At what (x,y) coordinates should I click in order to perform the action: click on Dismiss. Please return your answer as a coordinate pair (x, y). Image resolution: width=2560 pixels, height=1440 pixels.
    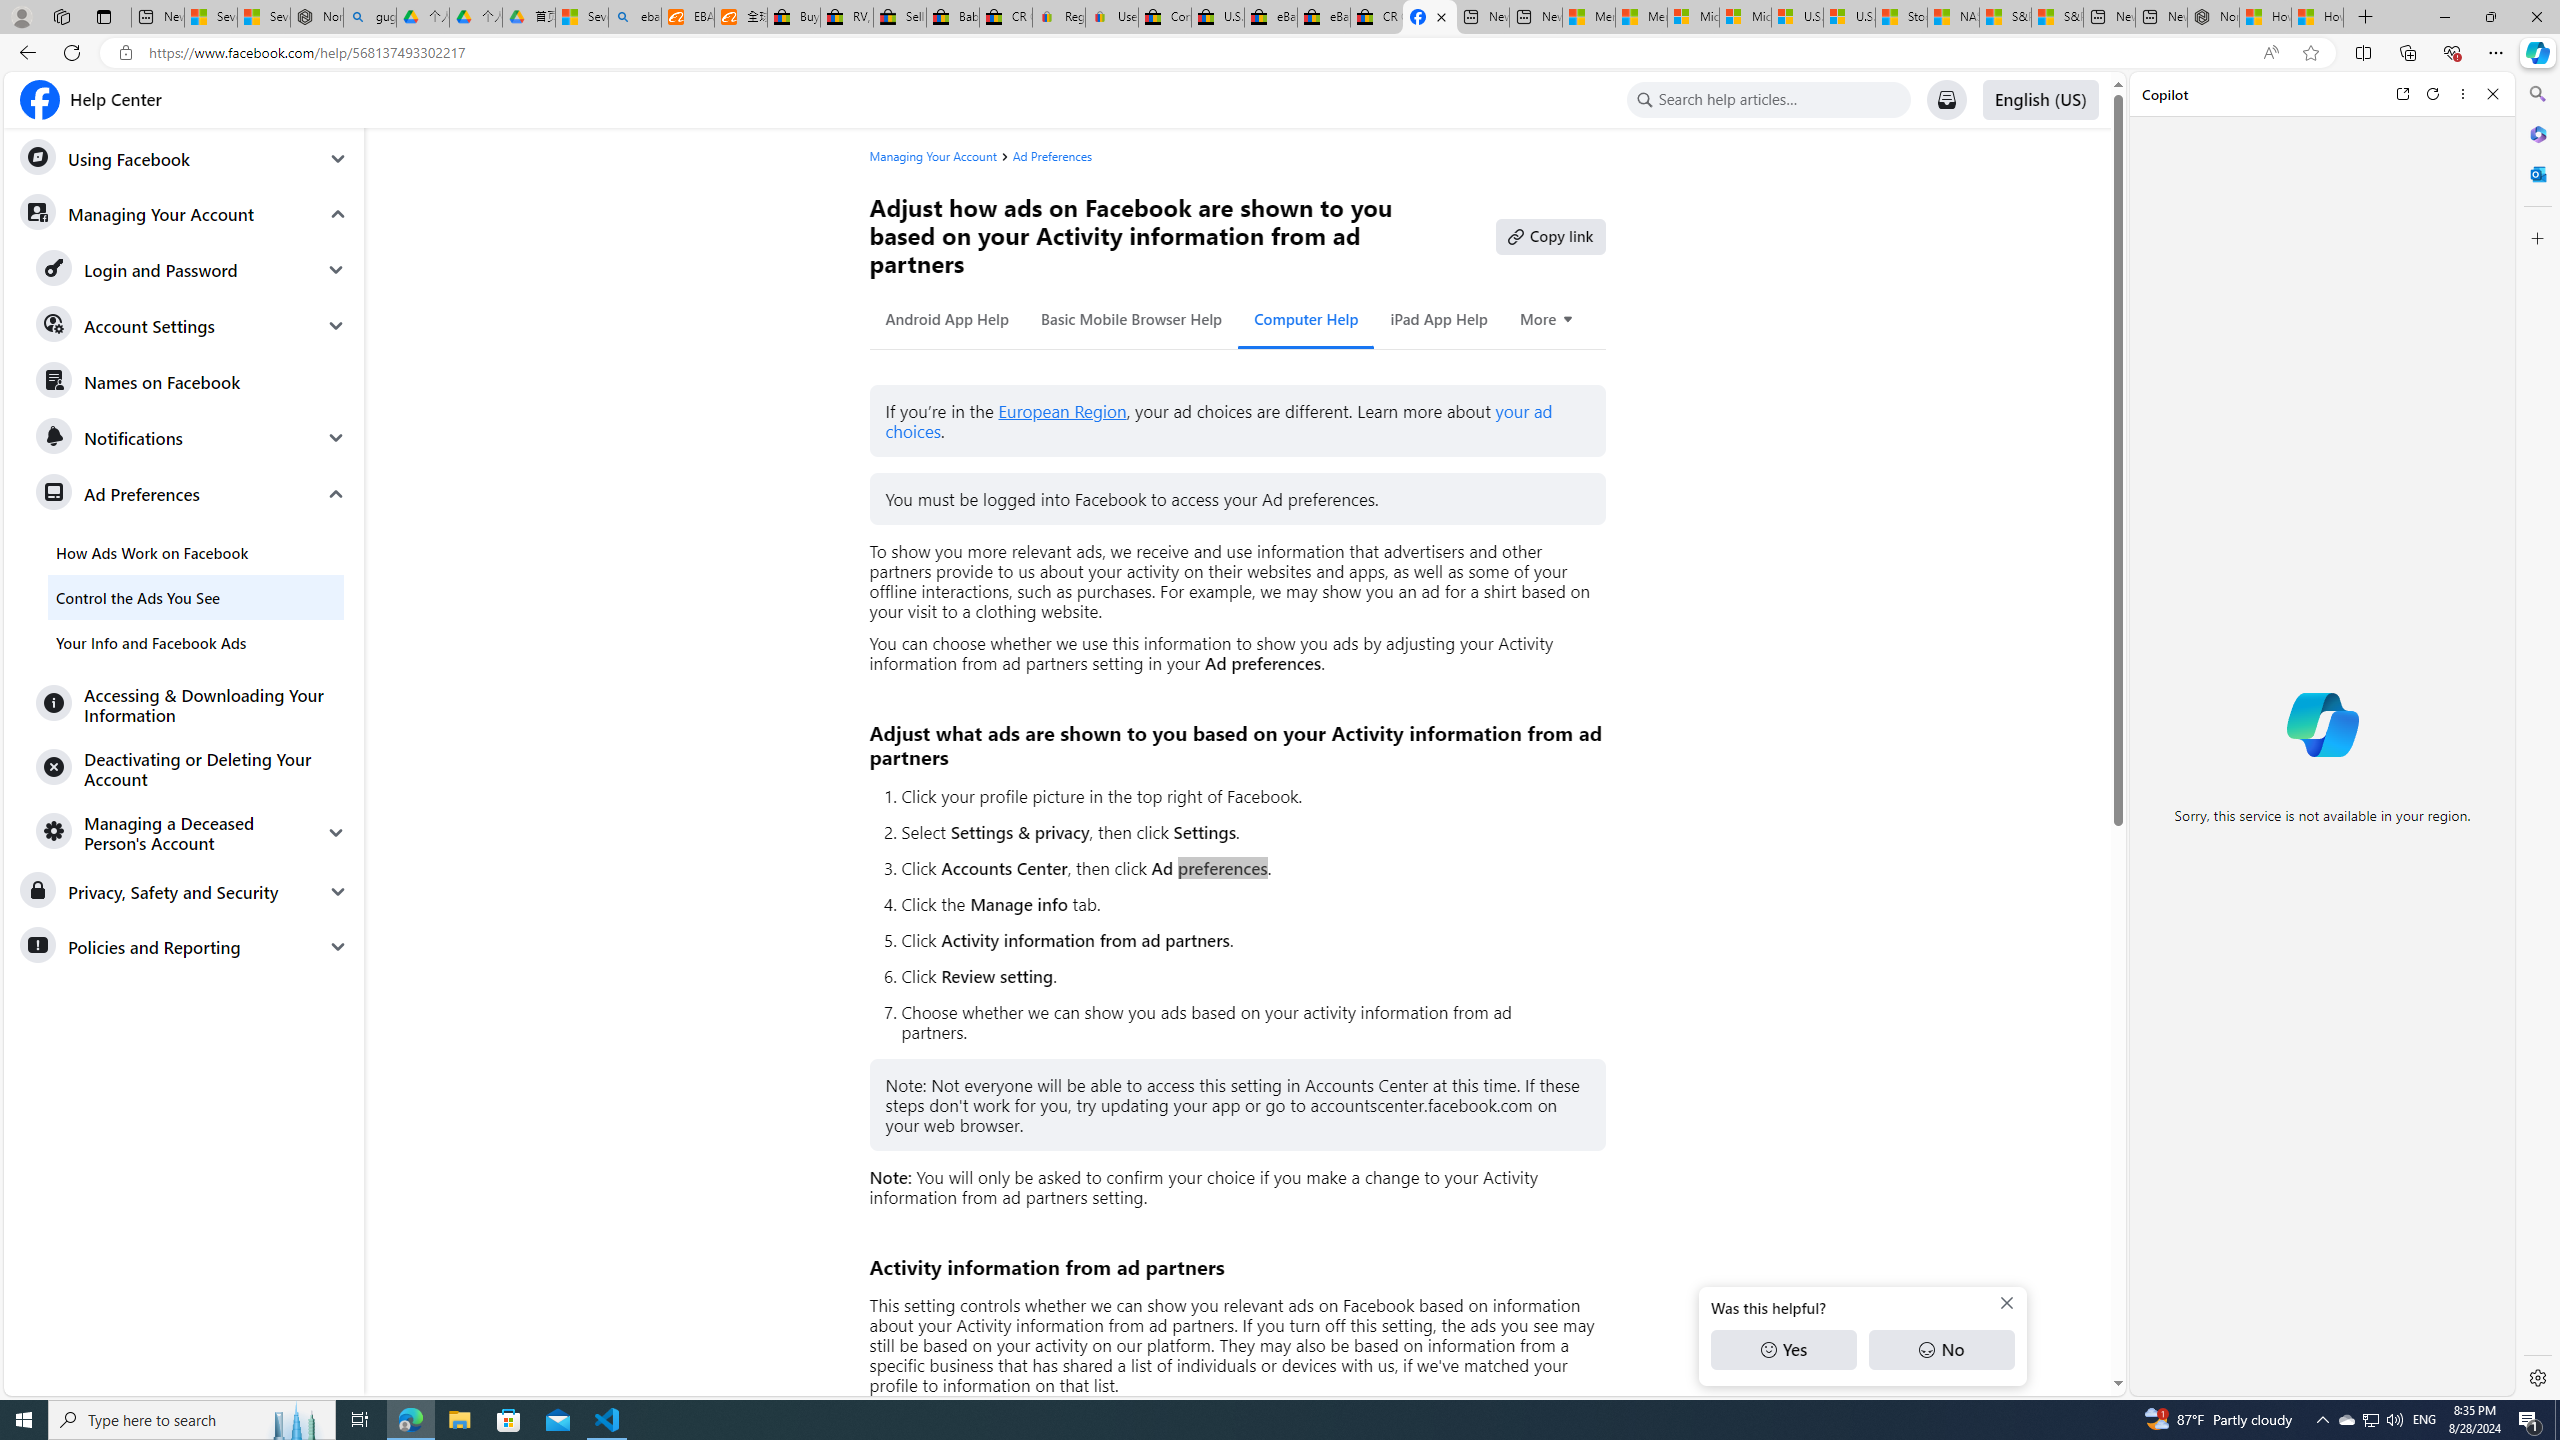
    Looking at the image, I should click on (2006, 1302).